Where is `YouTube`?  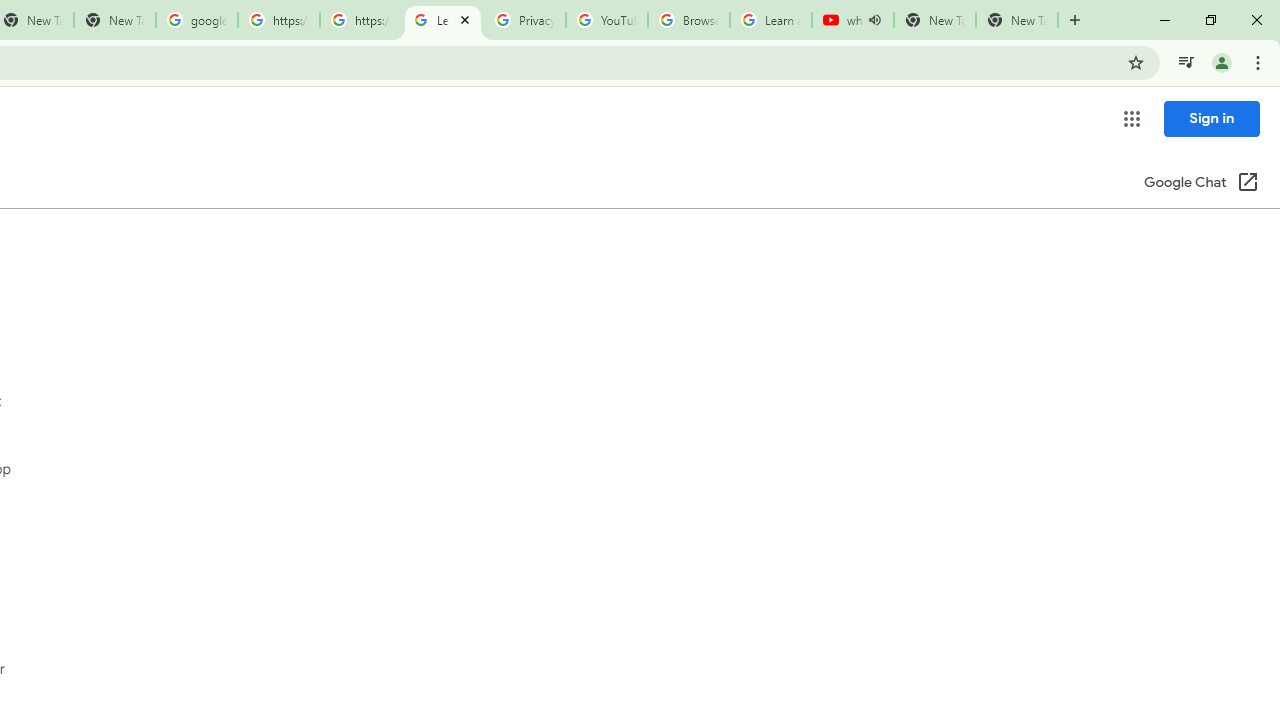 YouTube is located at coordinates (606, 20).